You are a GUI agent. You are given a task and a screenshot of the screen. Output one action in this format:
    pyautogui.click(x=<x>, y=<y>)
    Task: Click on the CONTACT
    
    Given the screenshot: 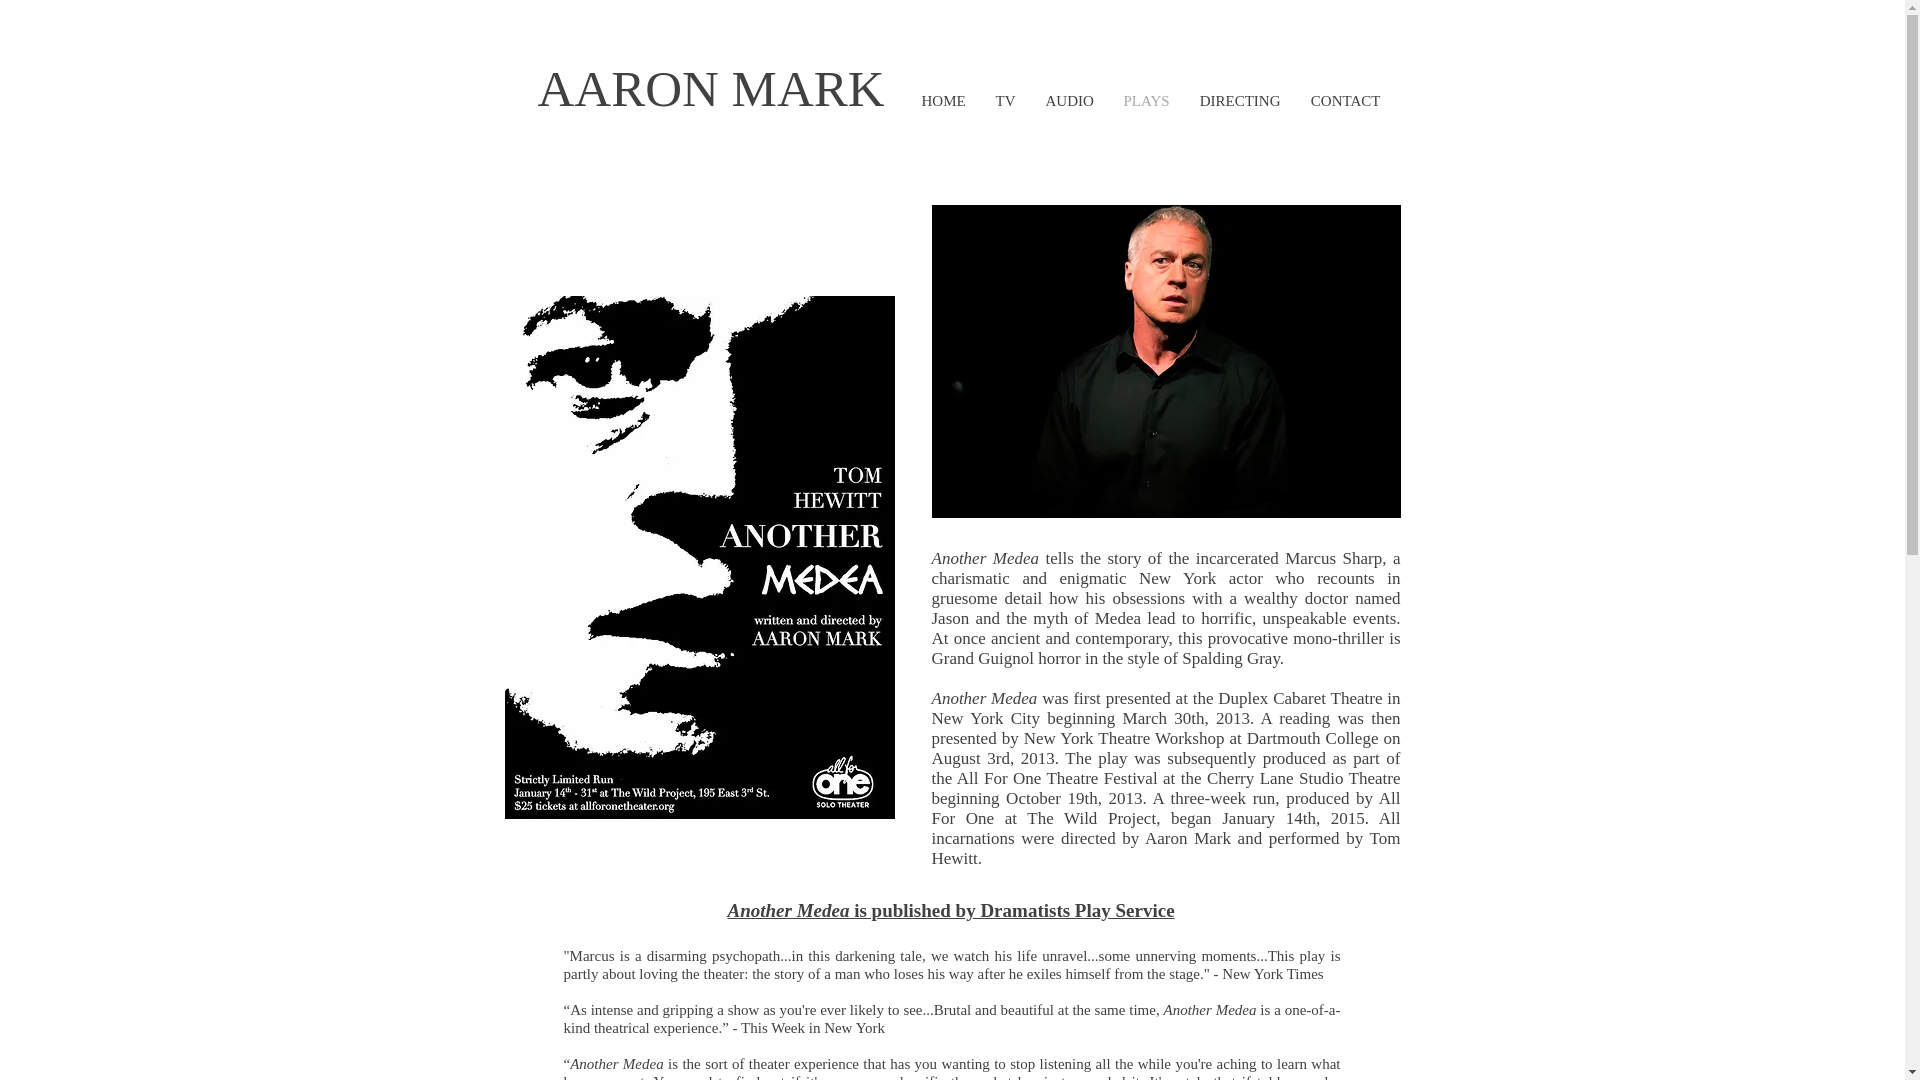 What is the action you would take?
    pyautogui.click(x=1346, y=100)
    